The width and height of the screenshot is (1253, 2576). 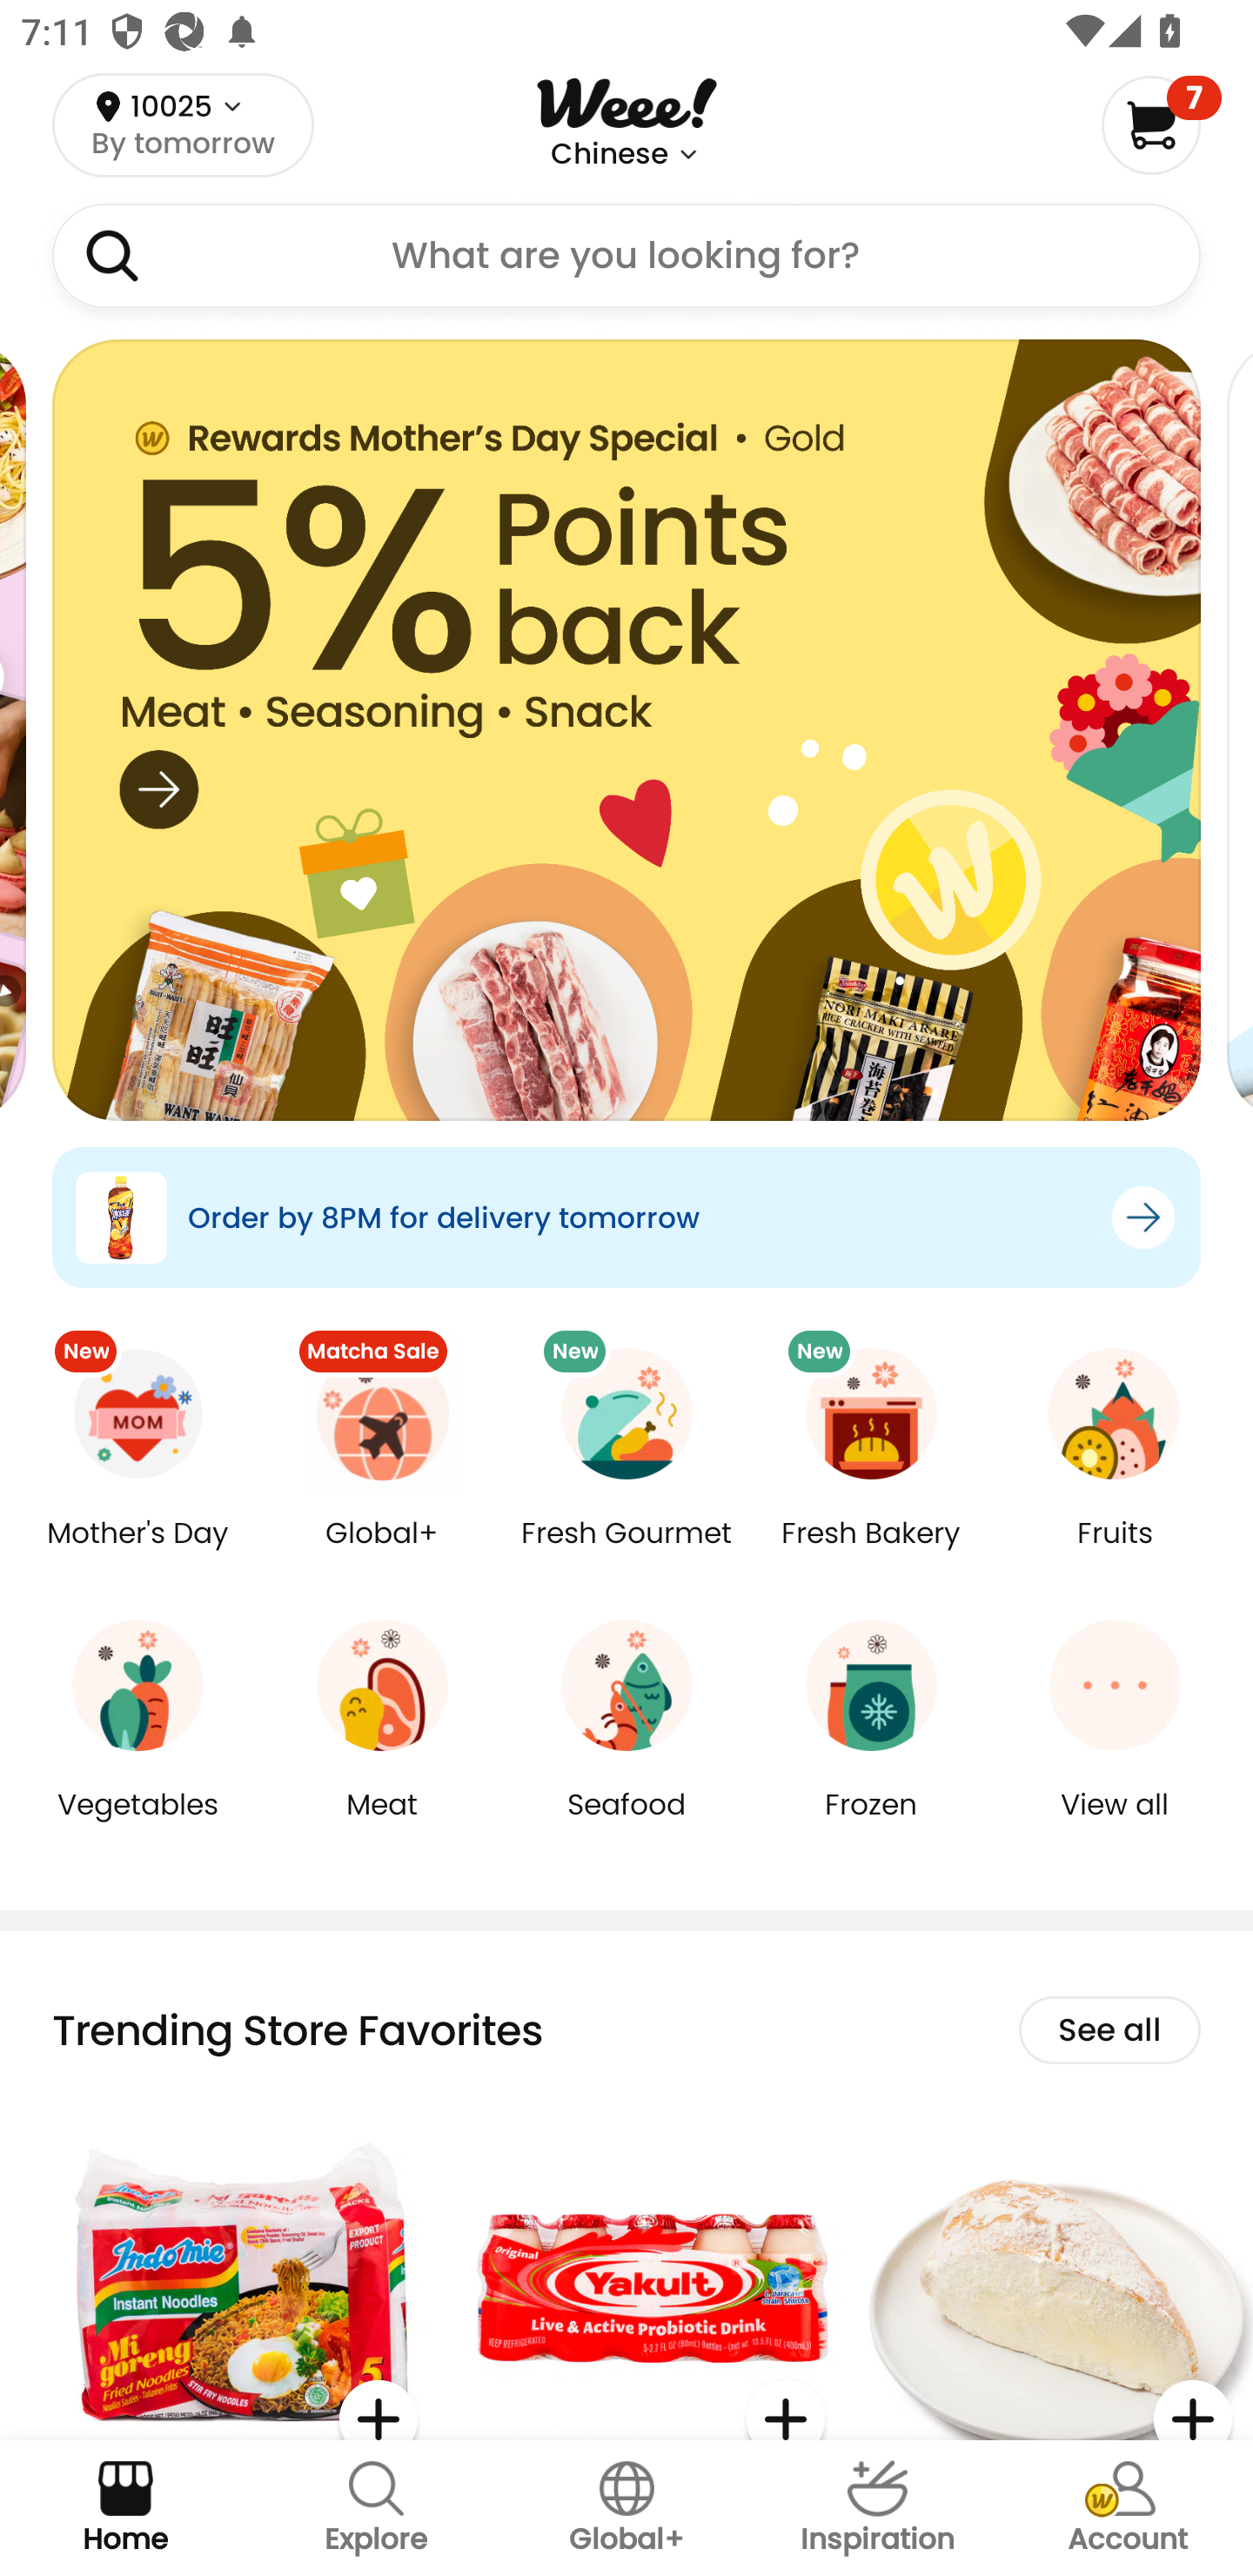 What do you see at coordinates (1128, 2508) in the screenshot?
I see `Account` at bounding box center [1128, 2508].